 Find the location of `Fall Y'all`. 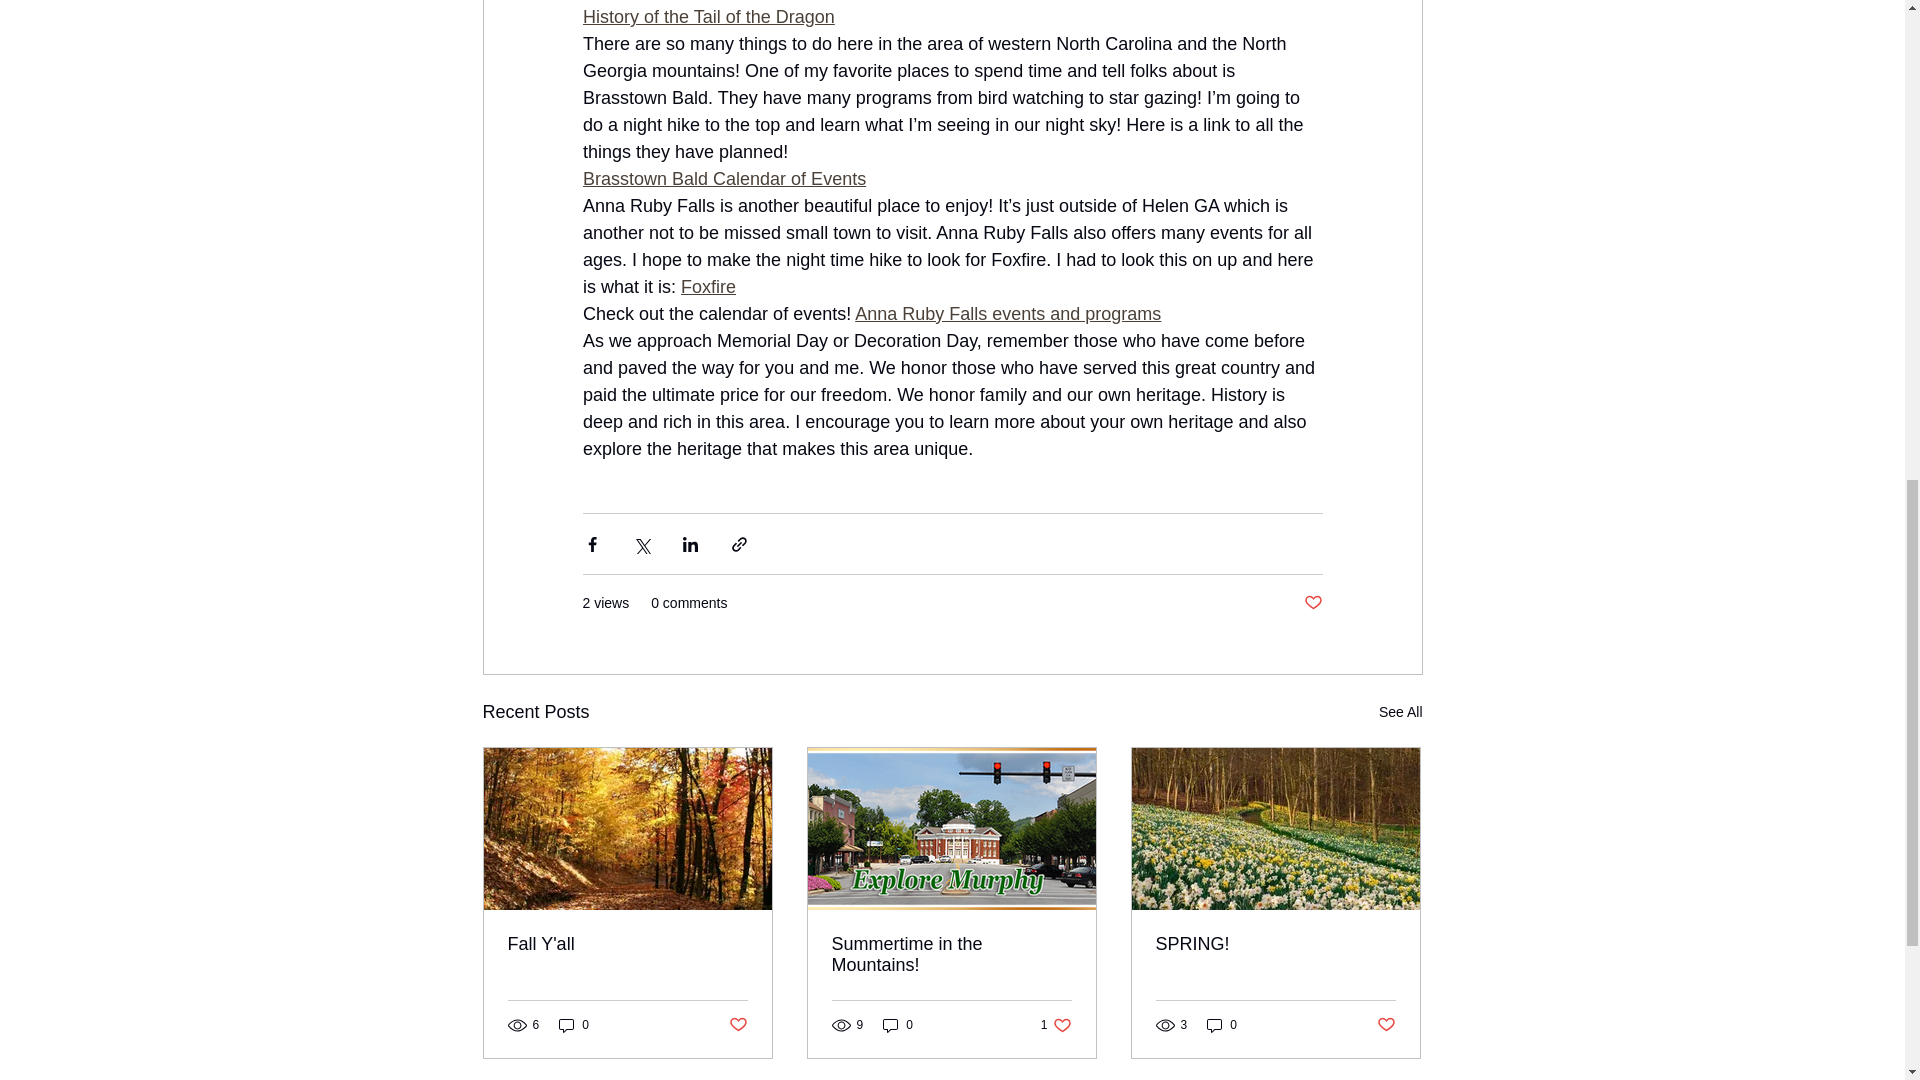

Fall Y'all is located at coordinates (723, 178).